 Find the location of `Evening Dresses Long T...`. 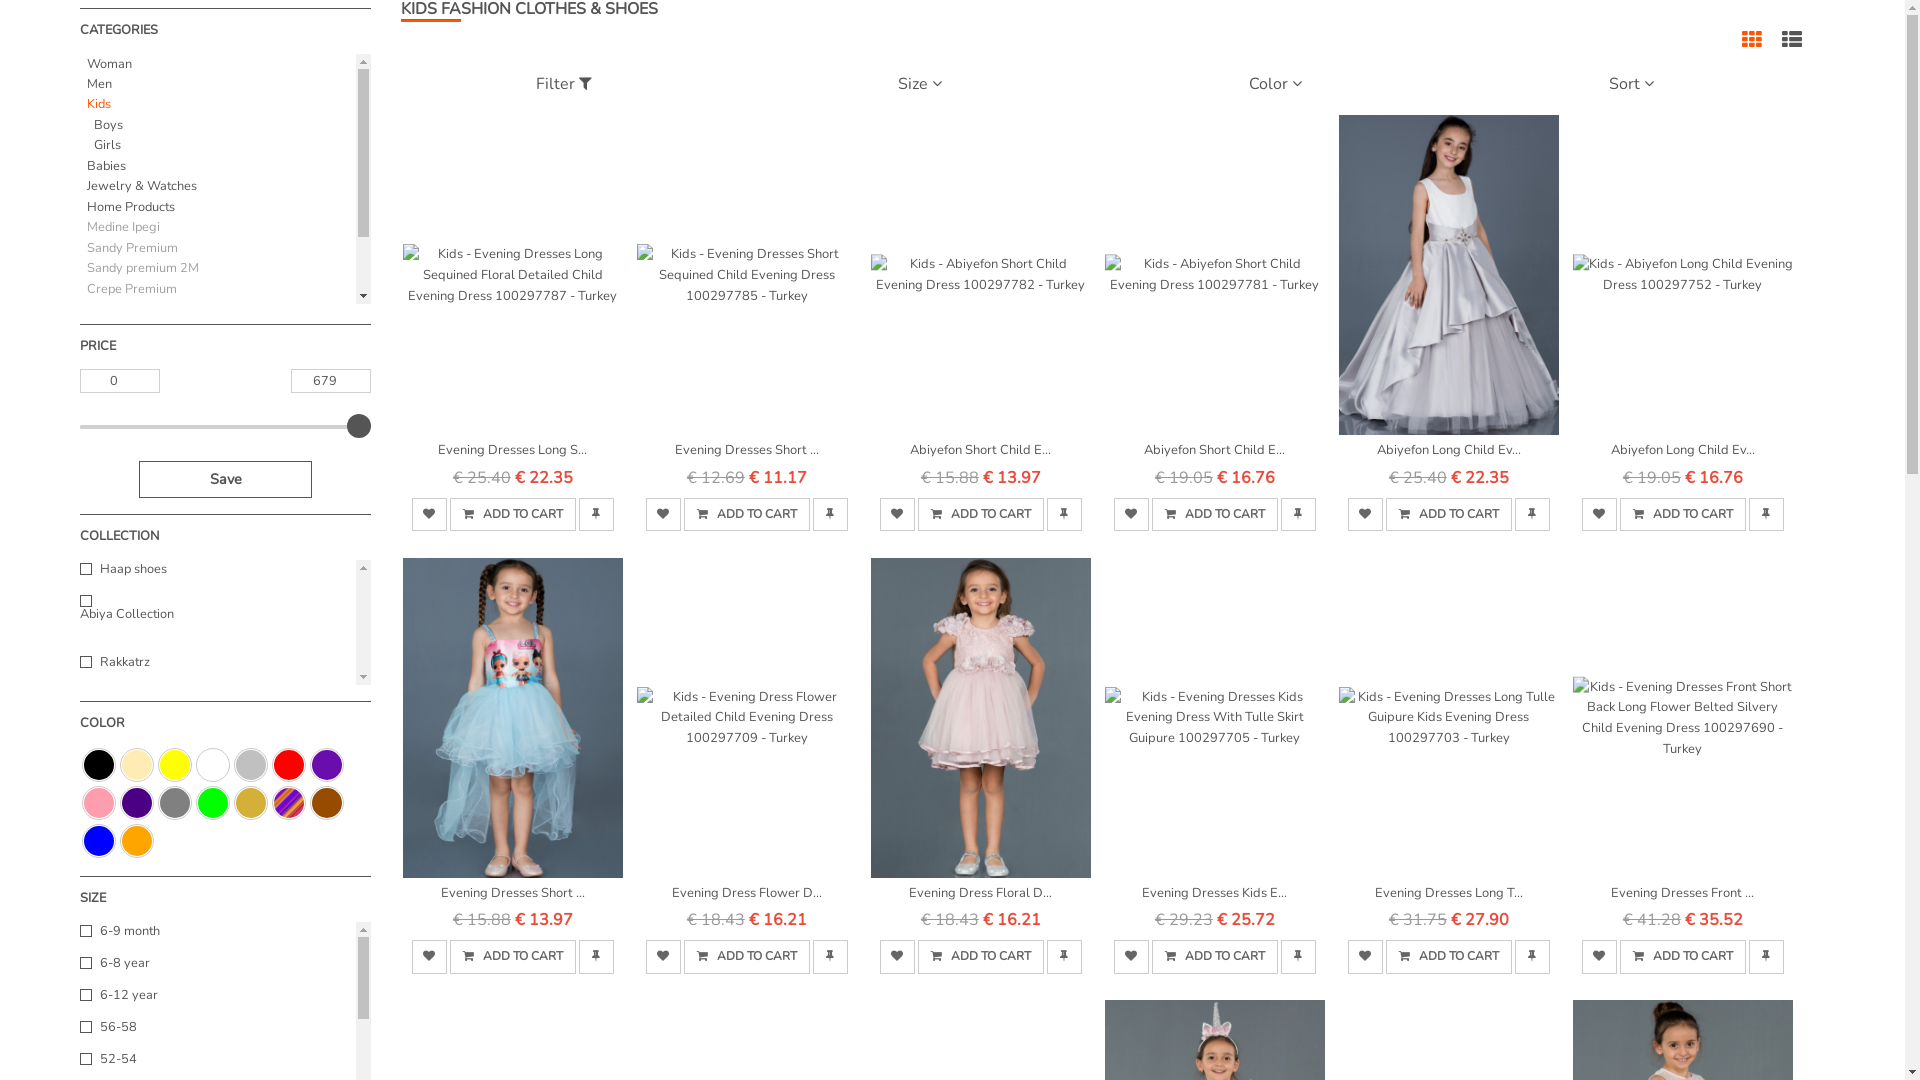

Evening Dresses Long T... is located at coordinates (1449, 730).